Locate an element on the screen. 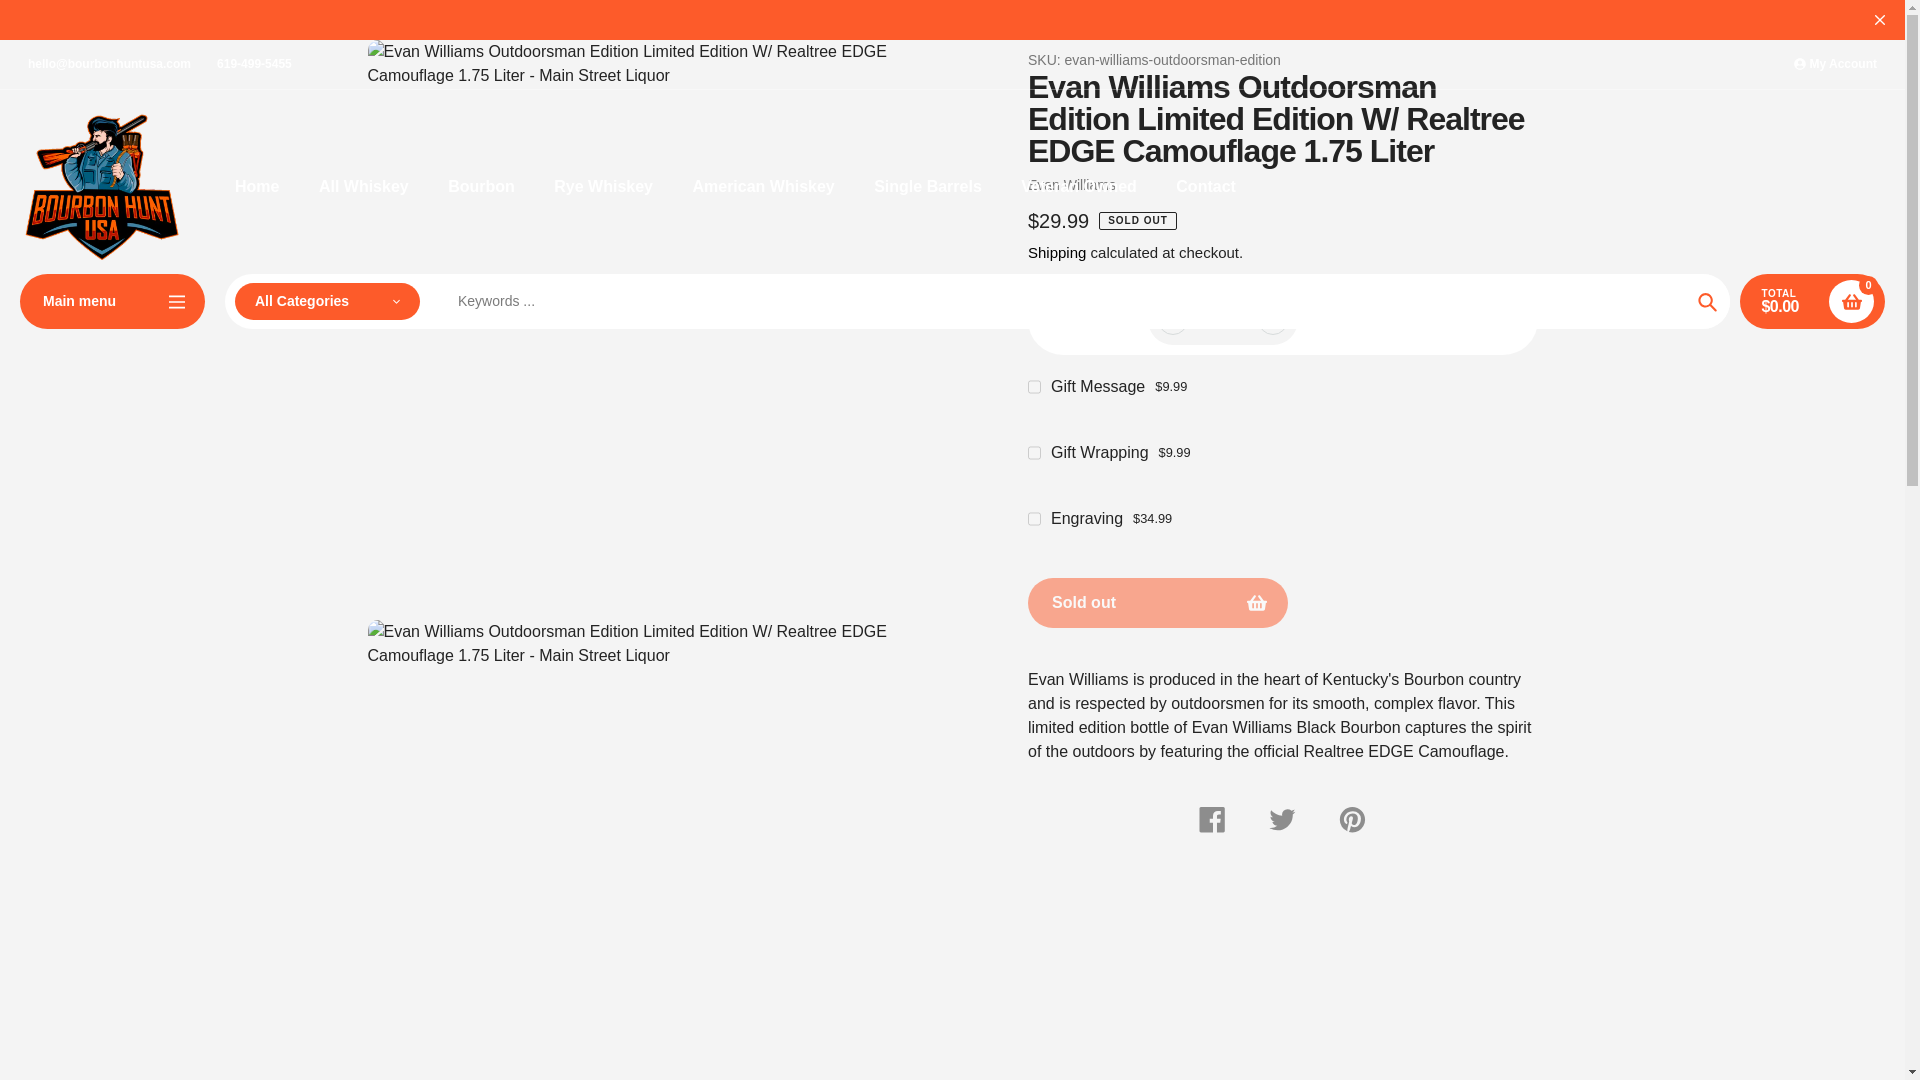 This screenshot has width=1920, height=1080. Rye Whiskey is located at coordinates (603, 186).